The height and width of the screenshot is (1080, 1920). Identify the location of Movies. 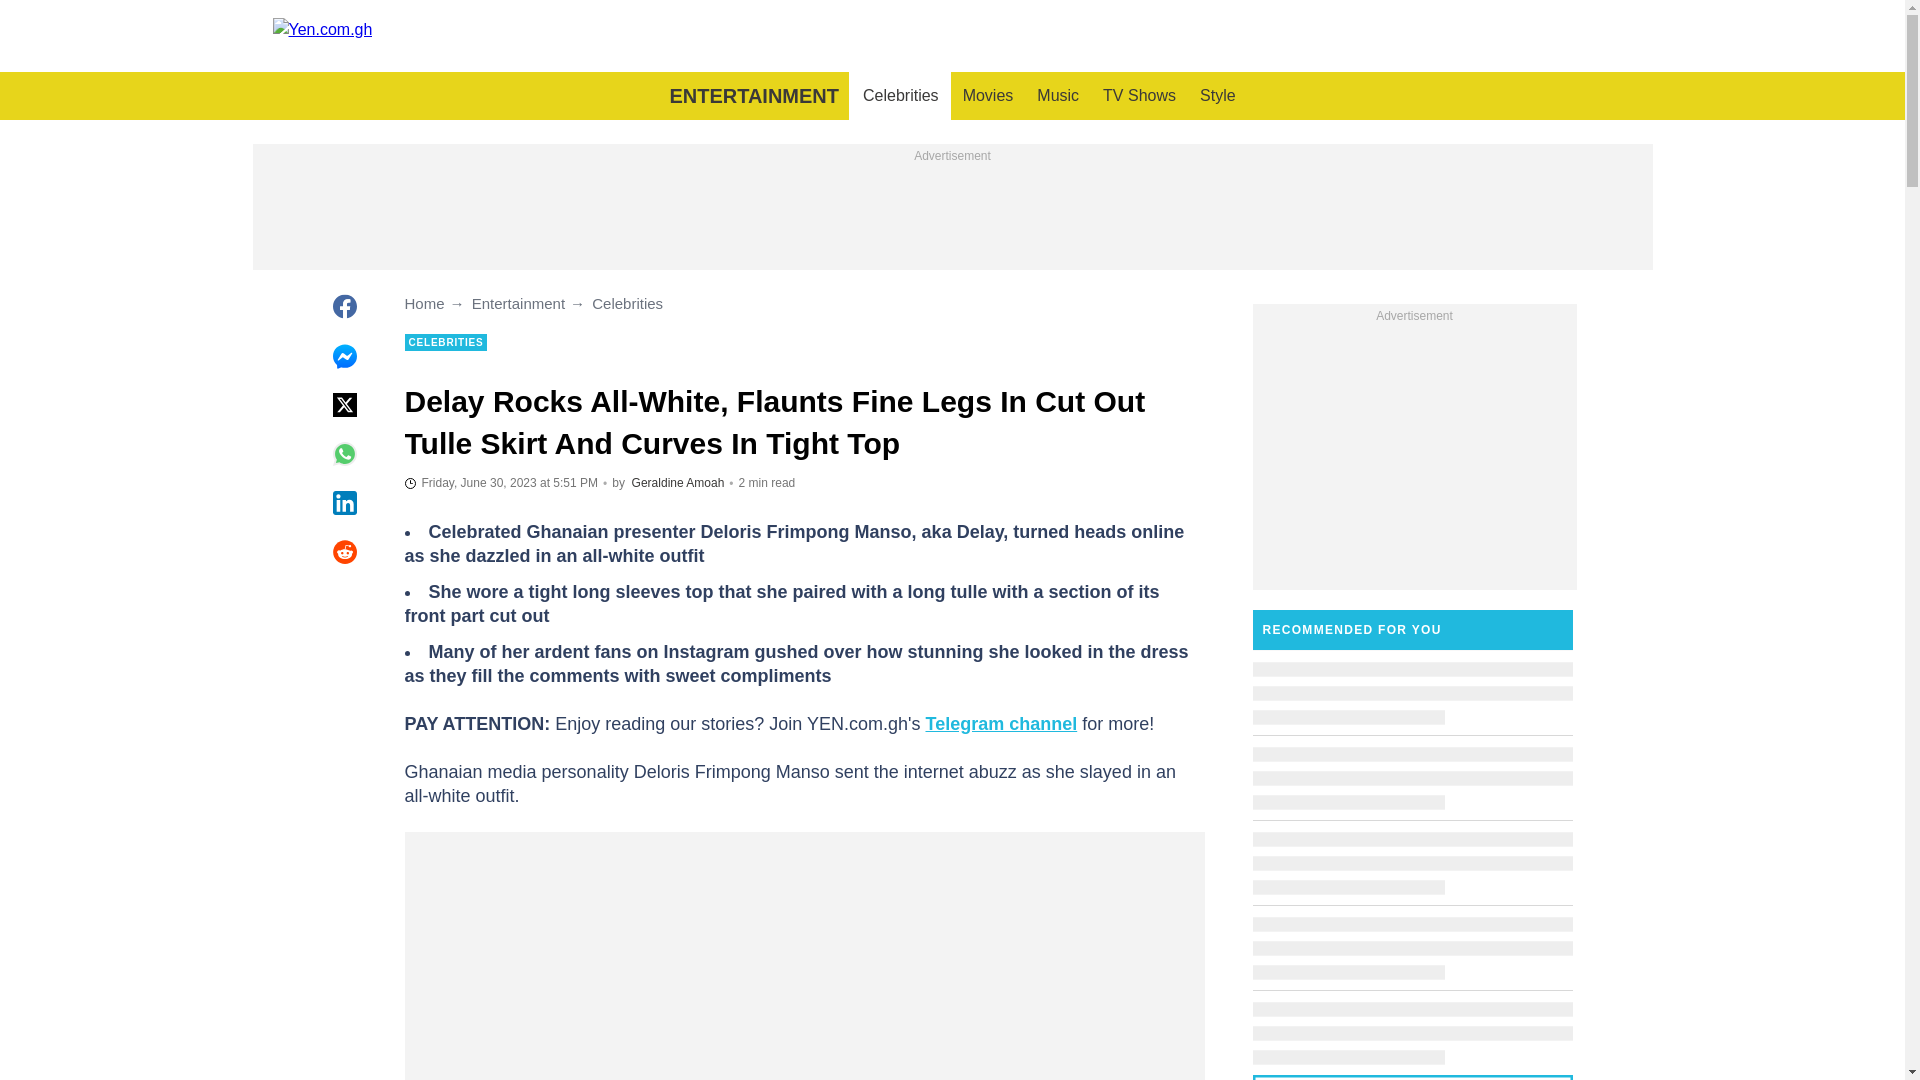
(988, 96).